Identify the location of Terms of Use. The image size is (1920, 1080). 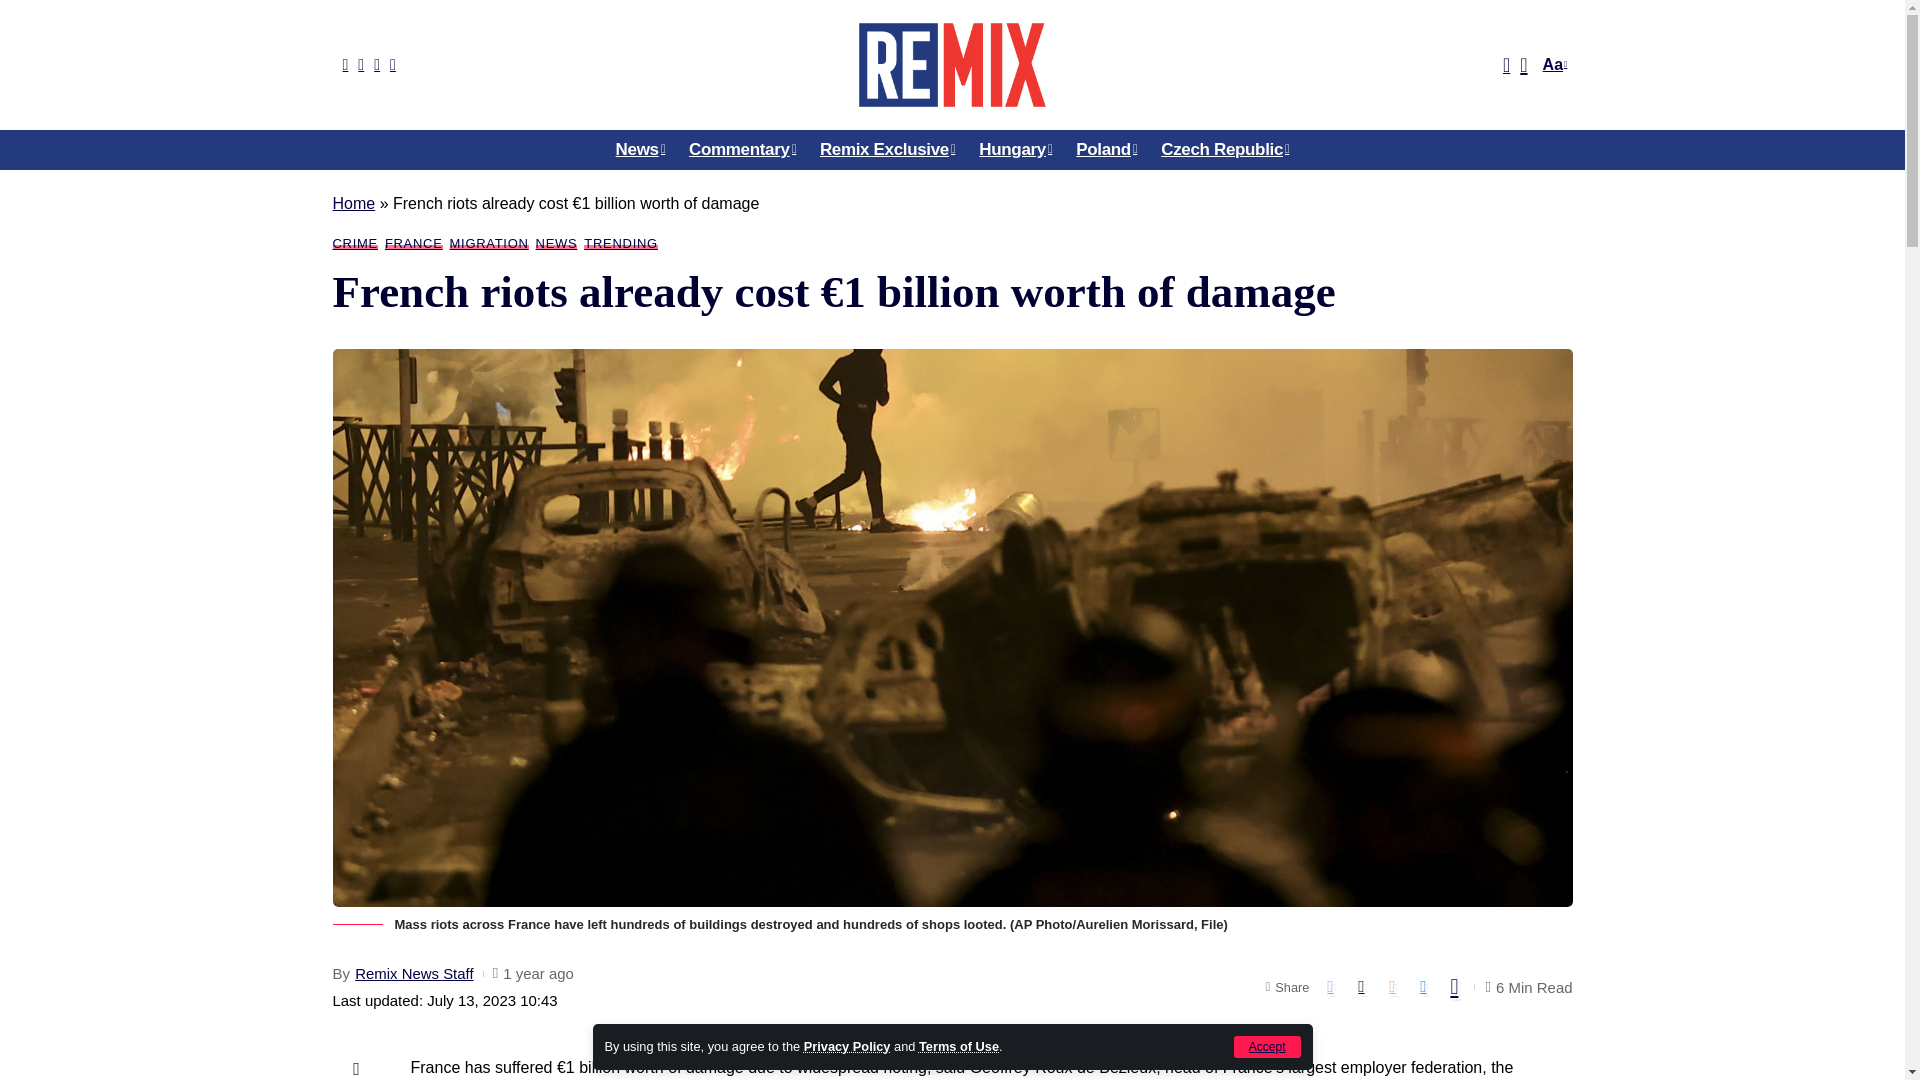
(958, 1046).